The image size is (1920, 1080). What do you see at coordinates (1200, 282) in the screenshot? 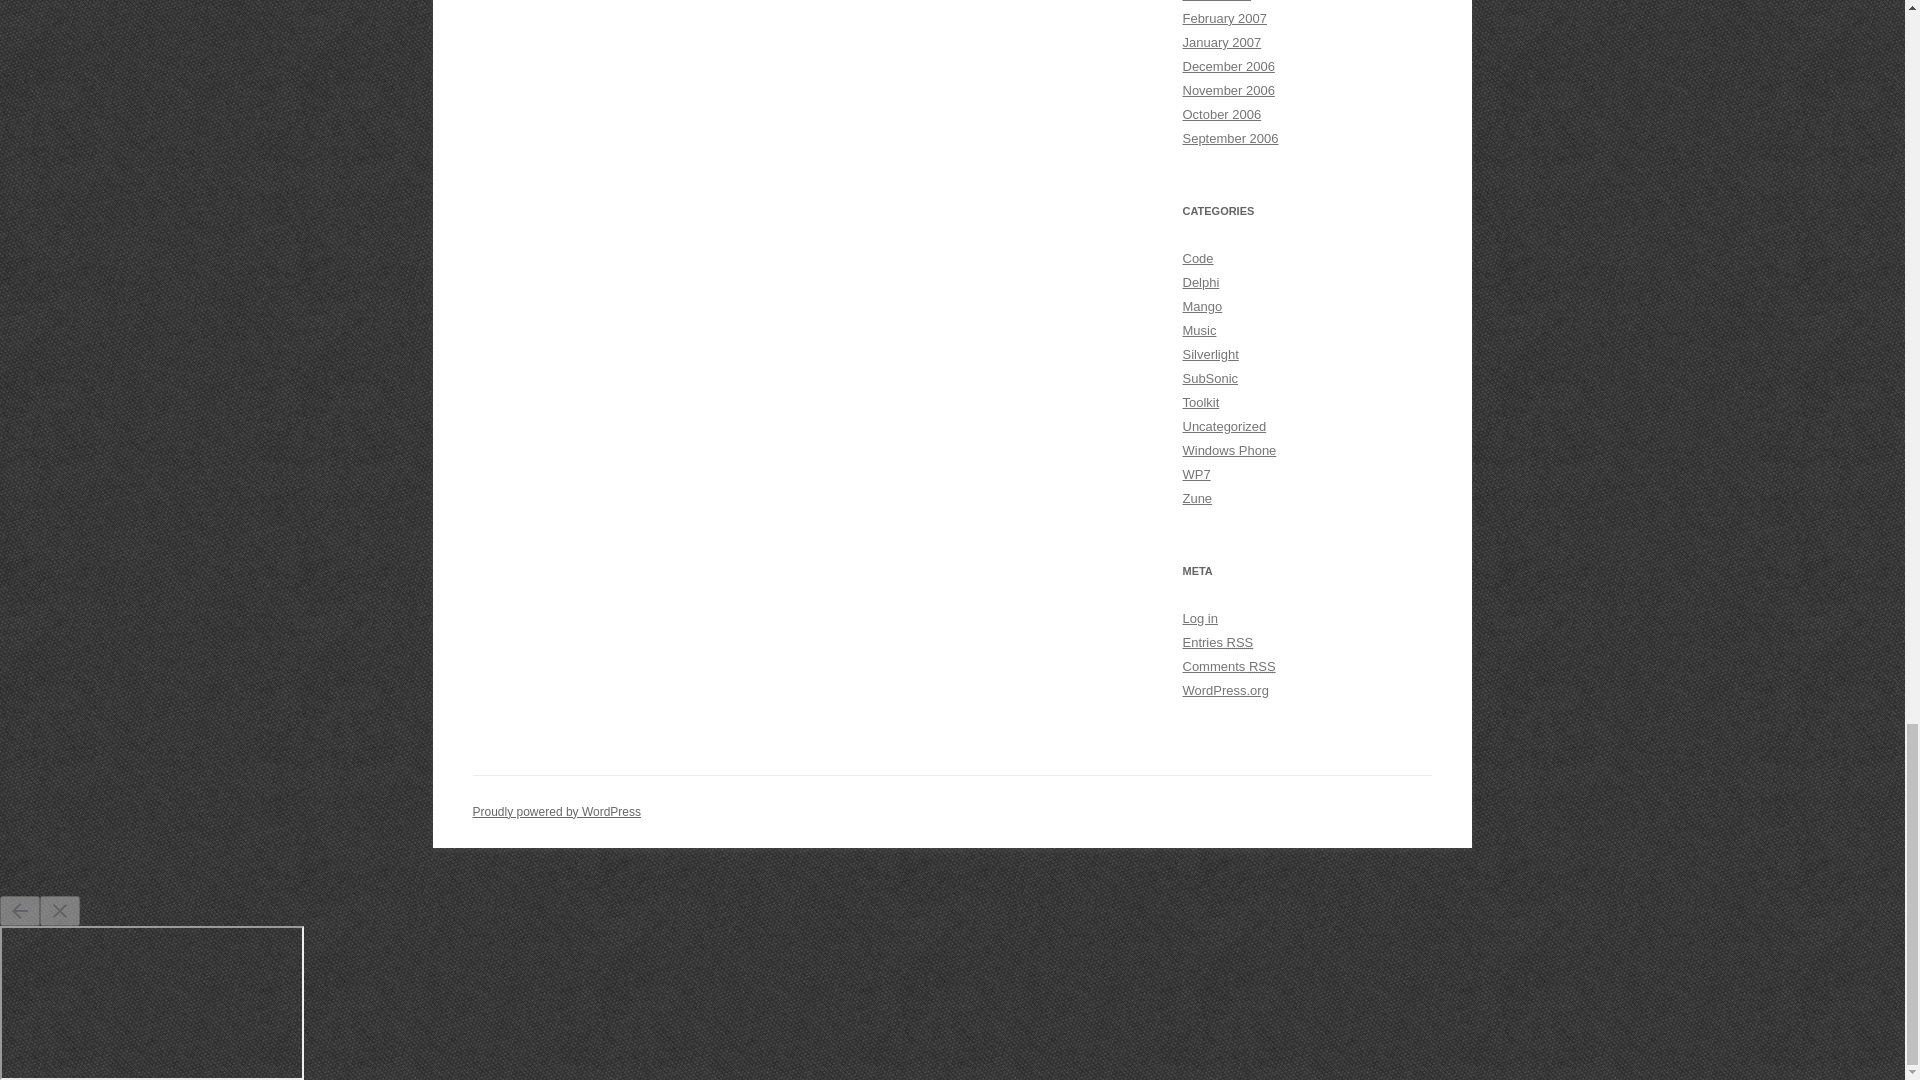
I see `View all posts filed under Delphi` at bounding box center [1200, 282].